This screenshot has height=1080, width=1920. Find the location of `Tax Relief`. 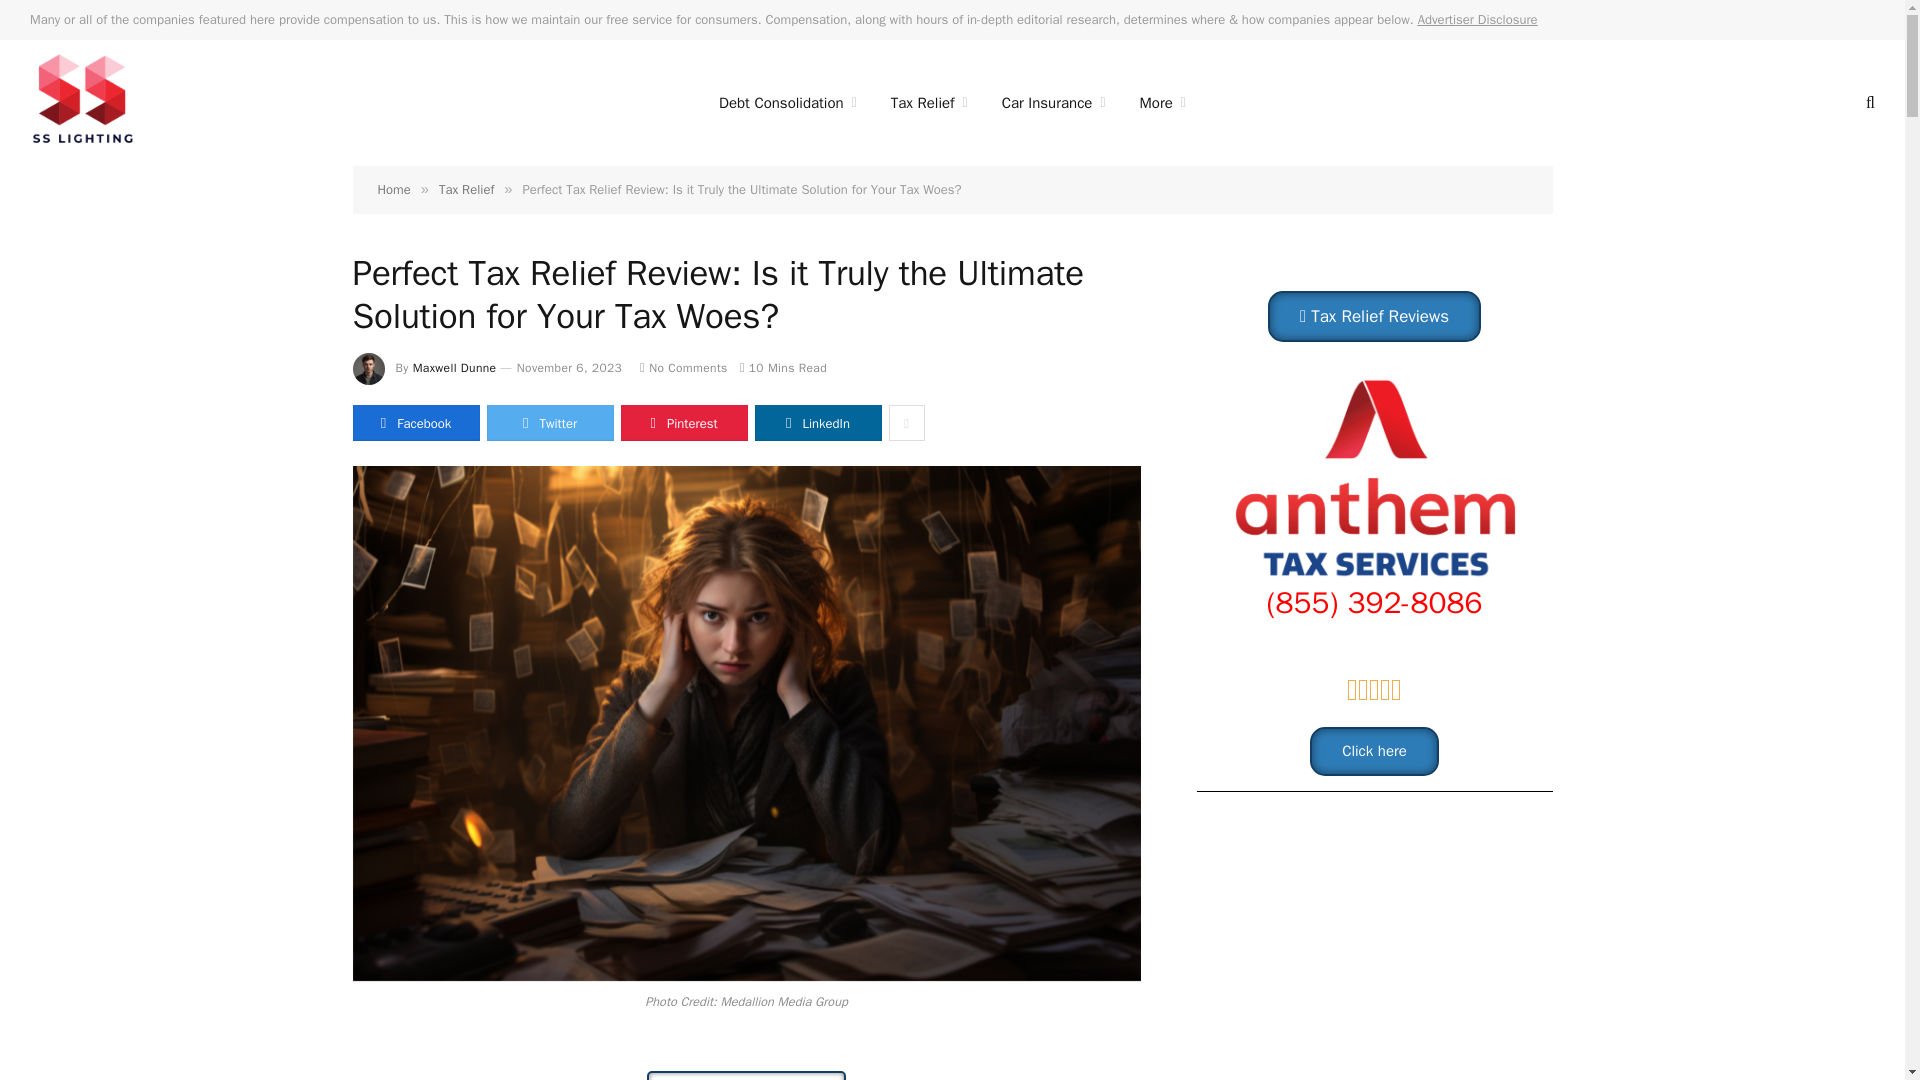

Tax Relief is located at coordinates (928, 102).